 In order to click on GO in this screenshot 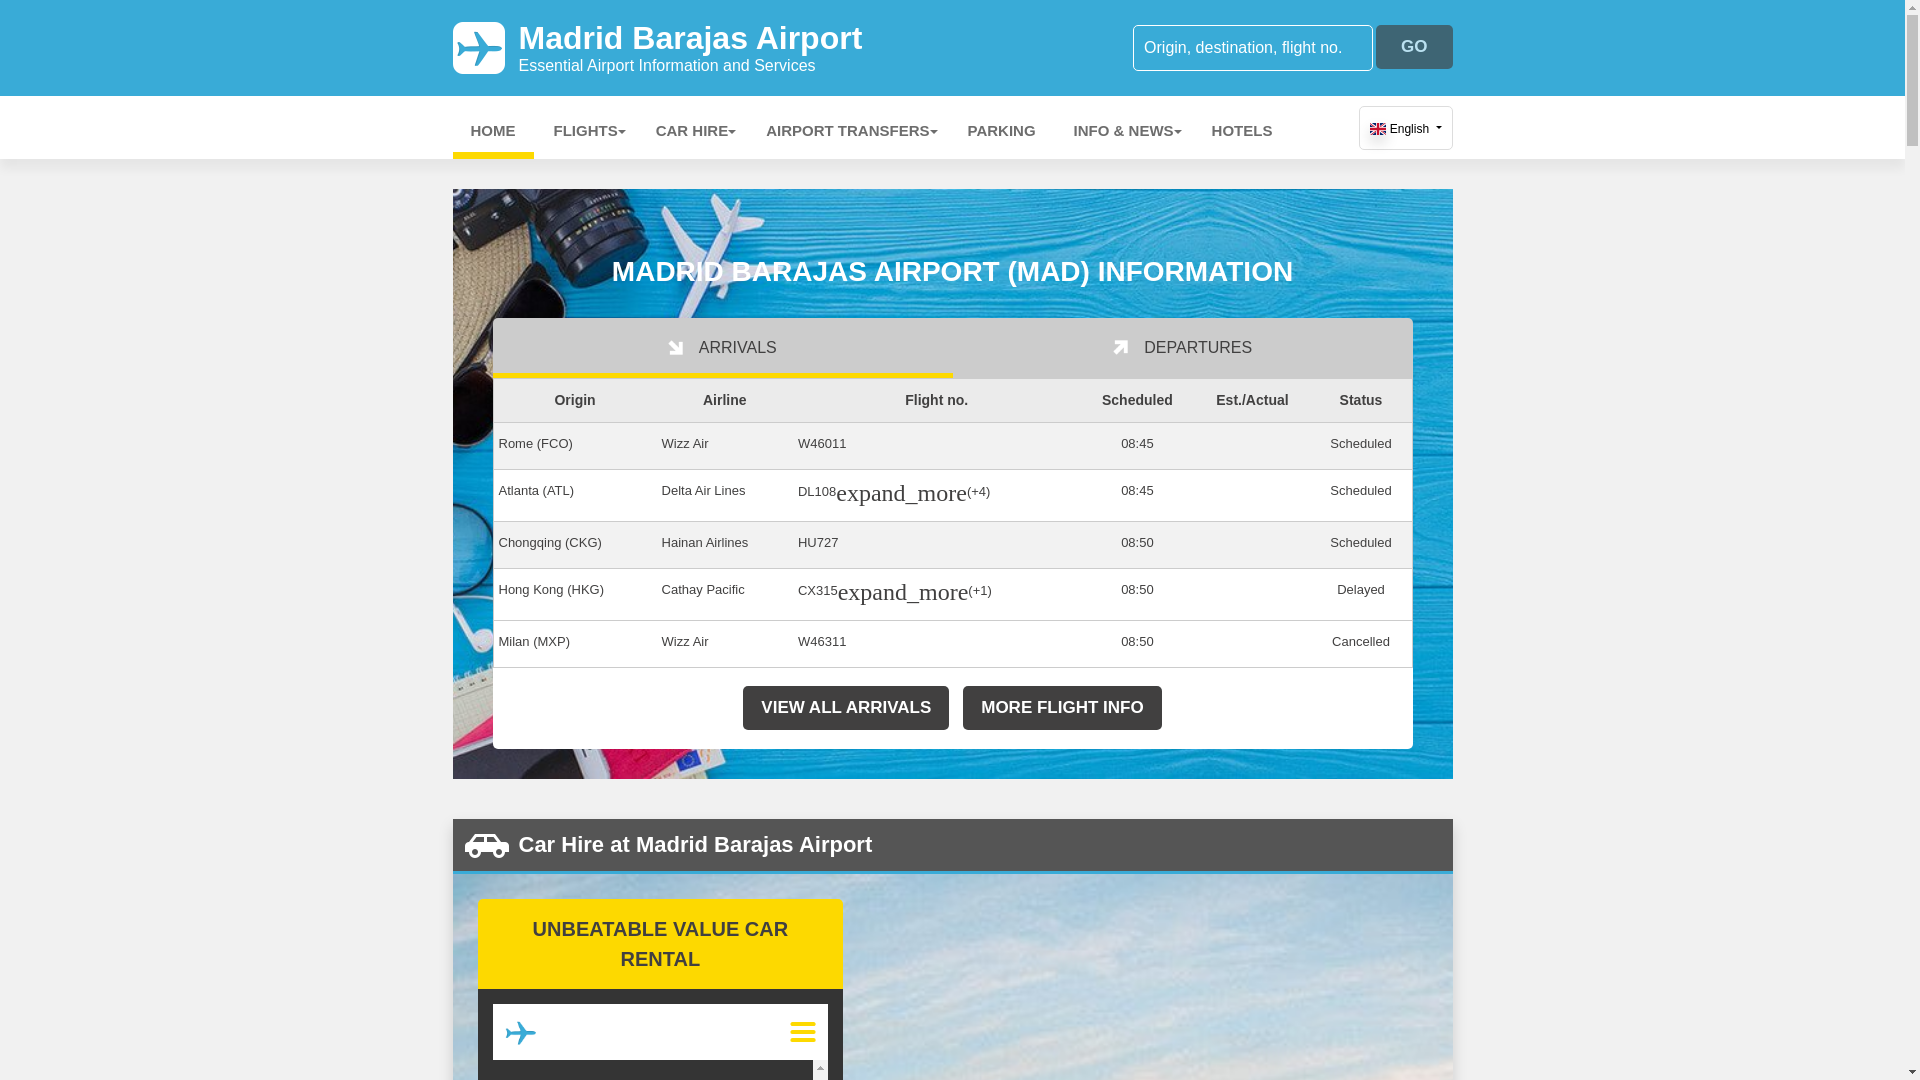, I will do `click(1414, 46)`.